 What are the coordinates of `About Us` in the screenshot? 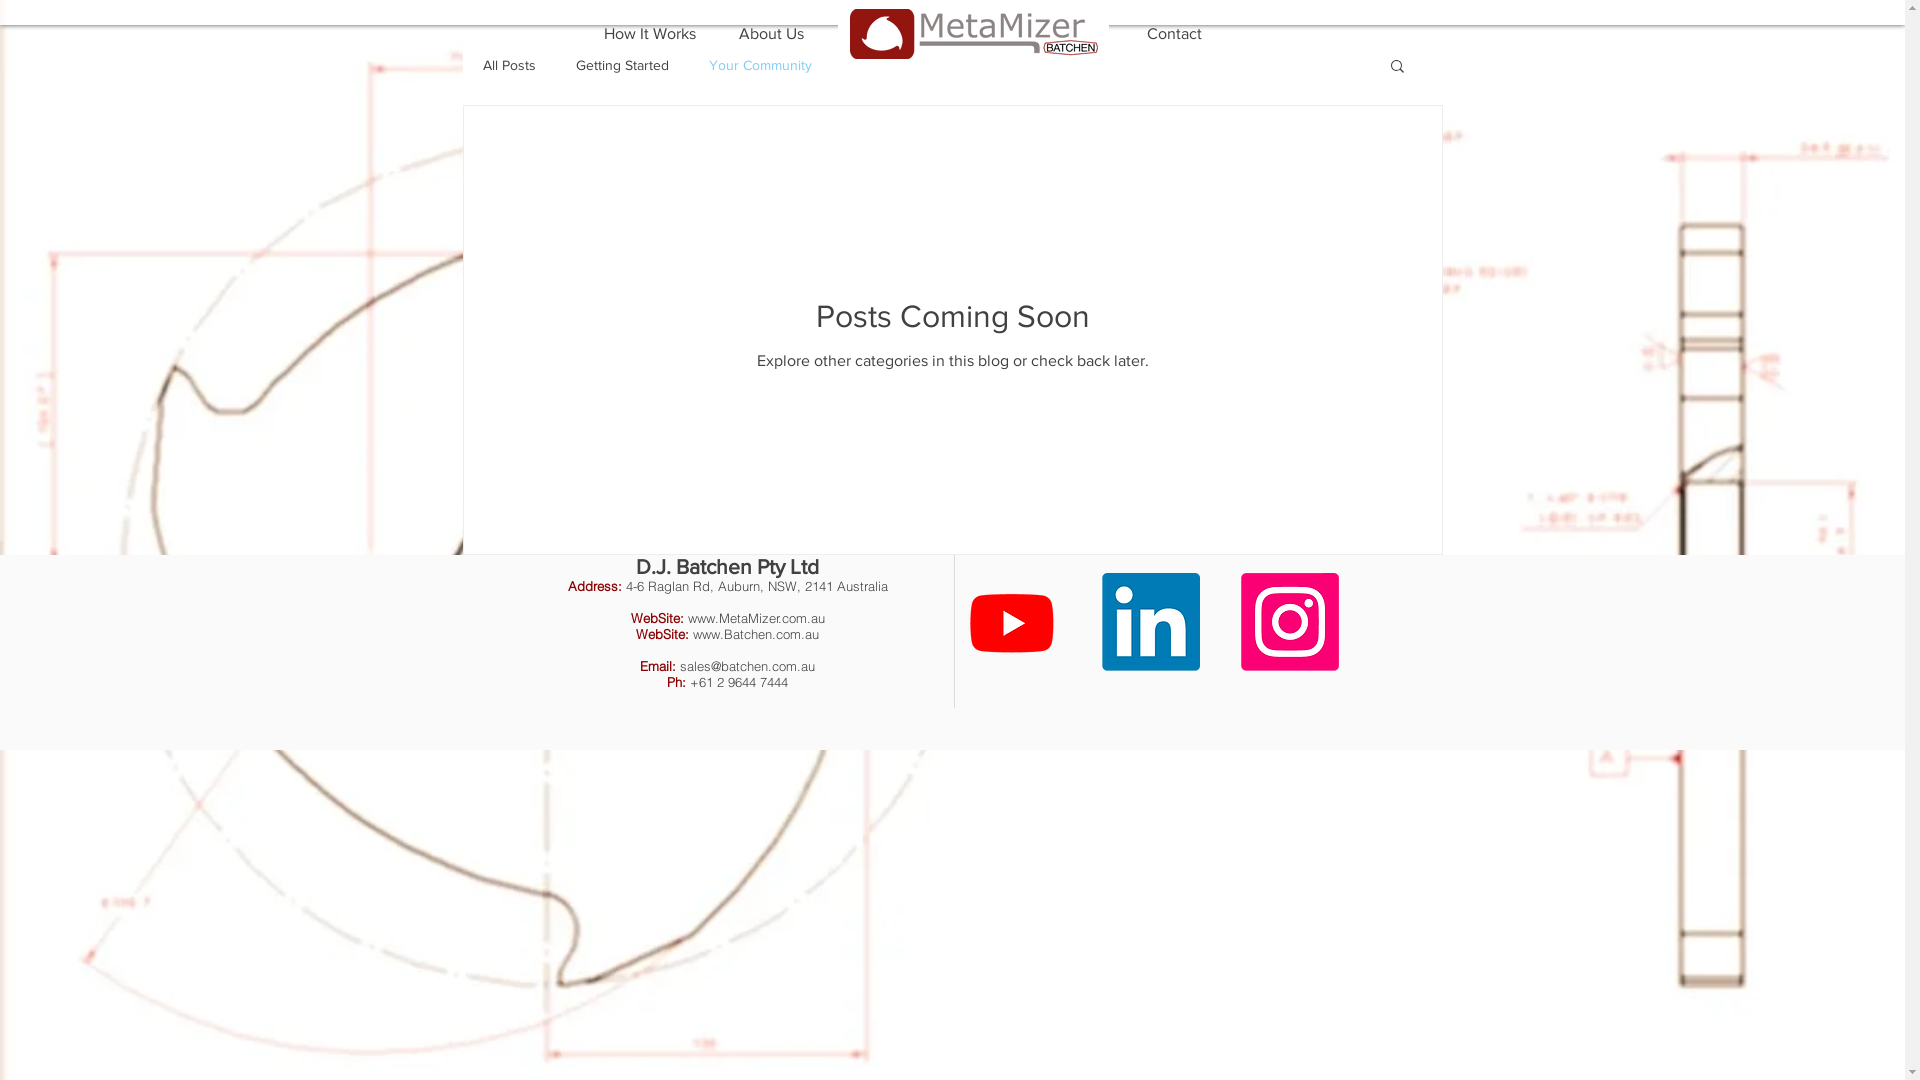 It's located at (1053, 34).